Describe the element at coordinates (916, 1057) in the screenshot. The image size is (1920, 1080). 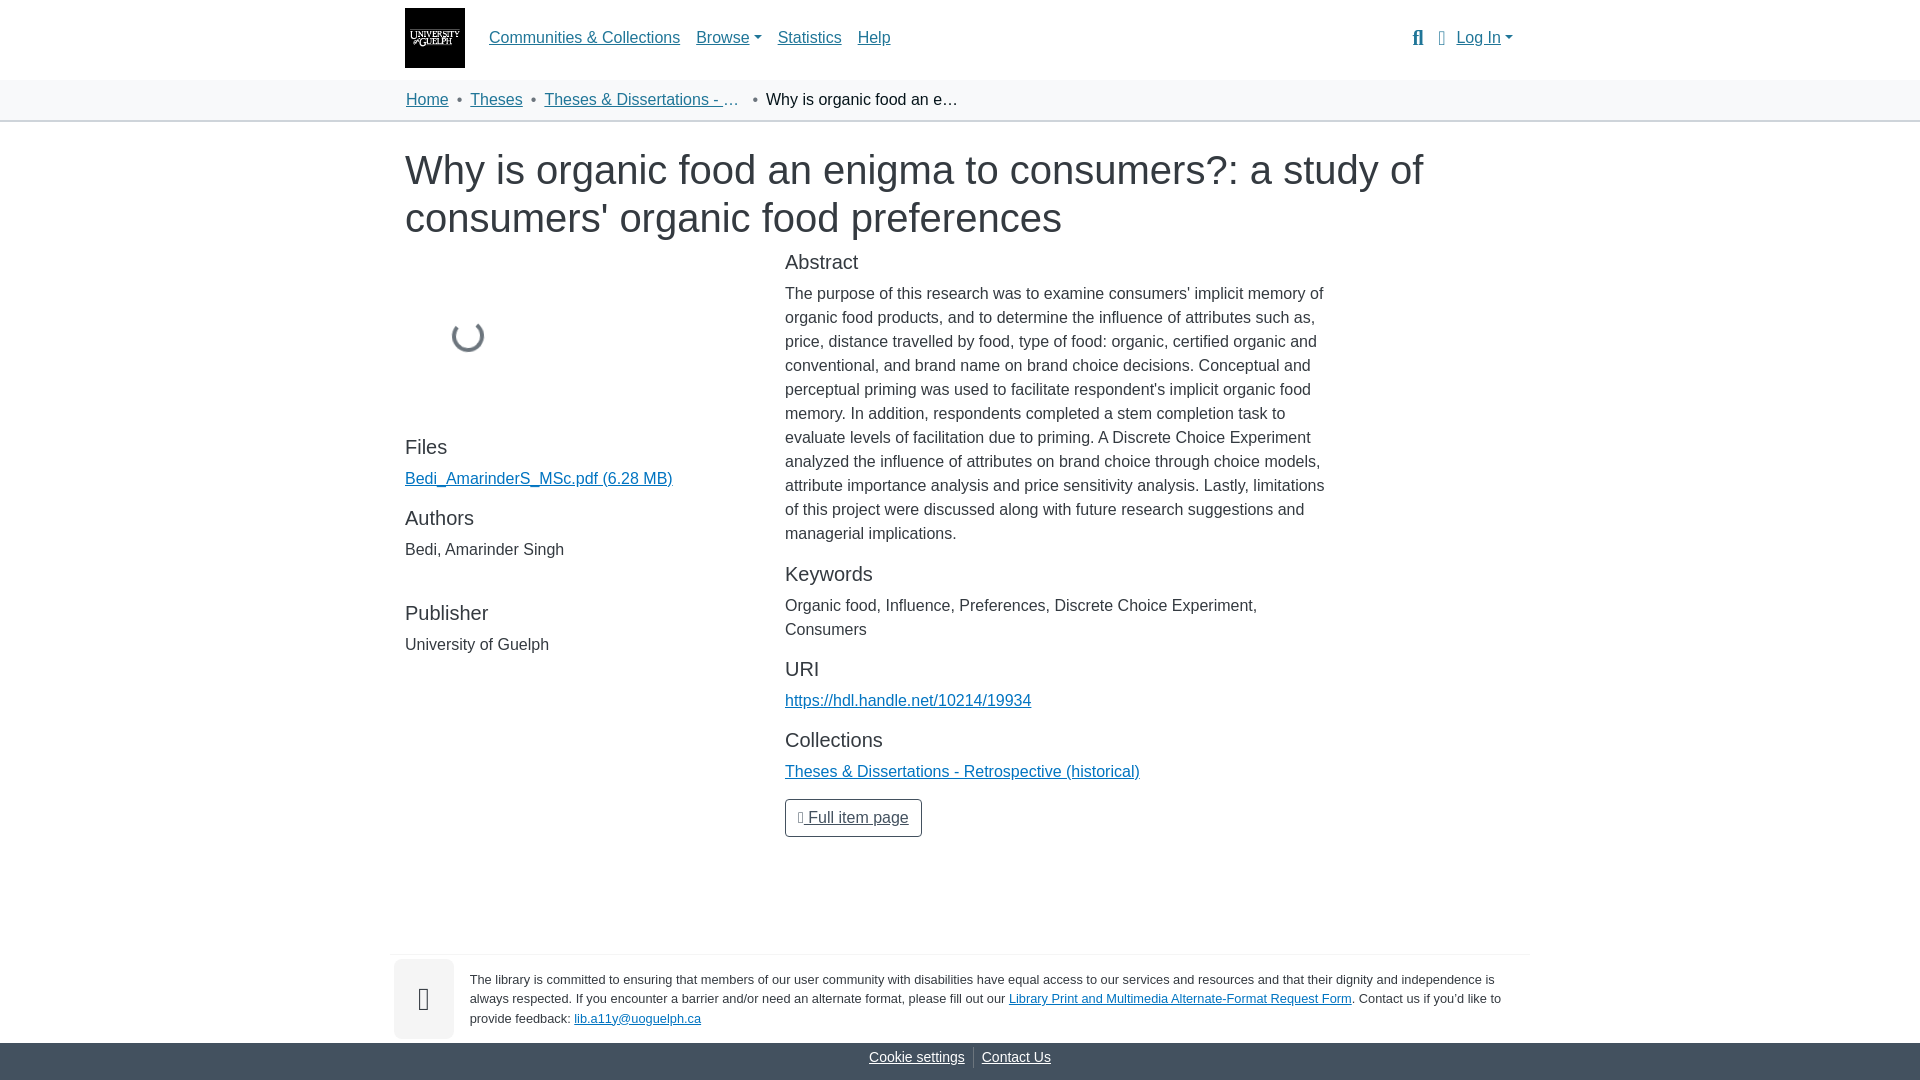
I see `Cookie settings` at that location.